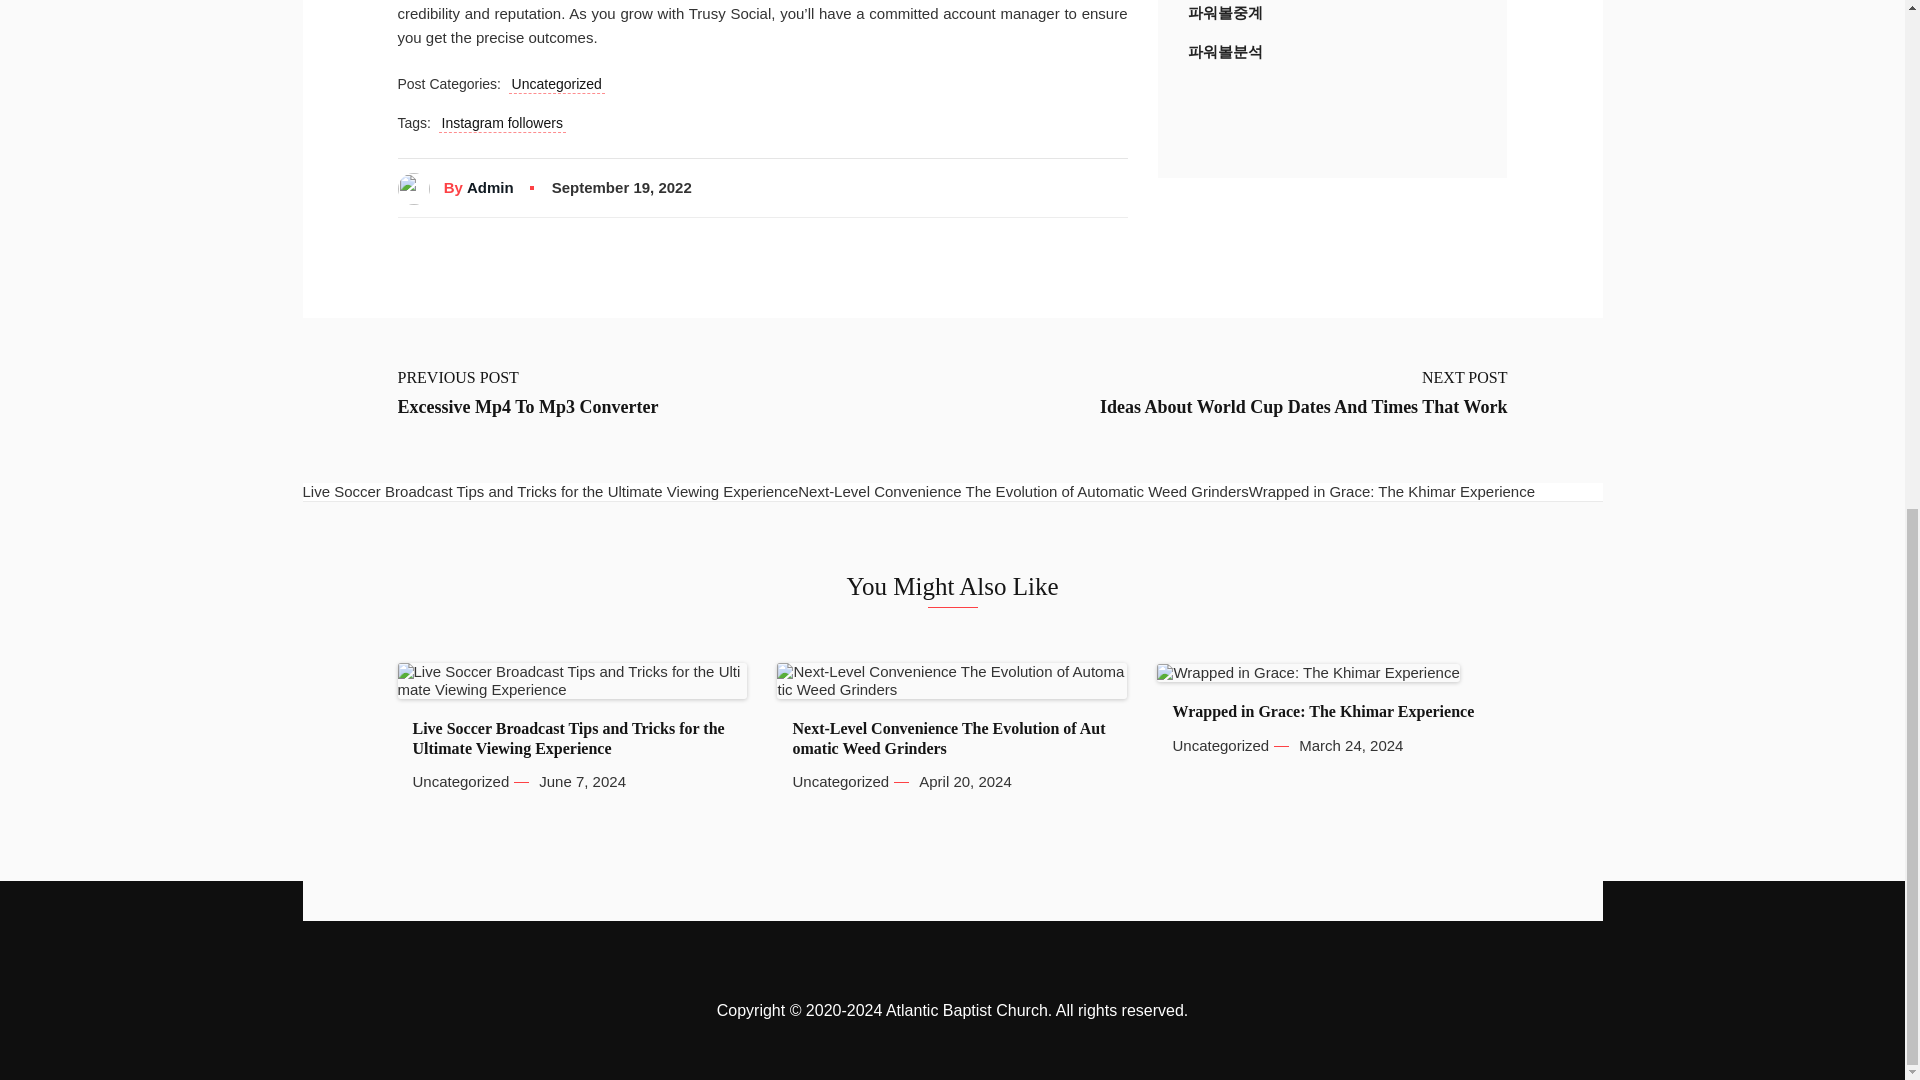 This screenshot has height=1080, width=1920. Describe the element at coordinates (460, 782) in the screenshot. I see `Uncategorized` at that location.